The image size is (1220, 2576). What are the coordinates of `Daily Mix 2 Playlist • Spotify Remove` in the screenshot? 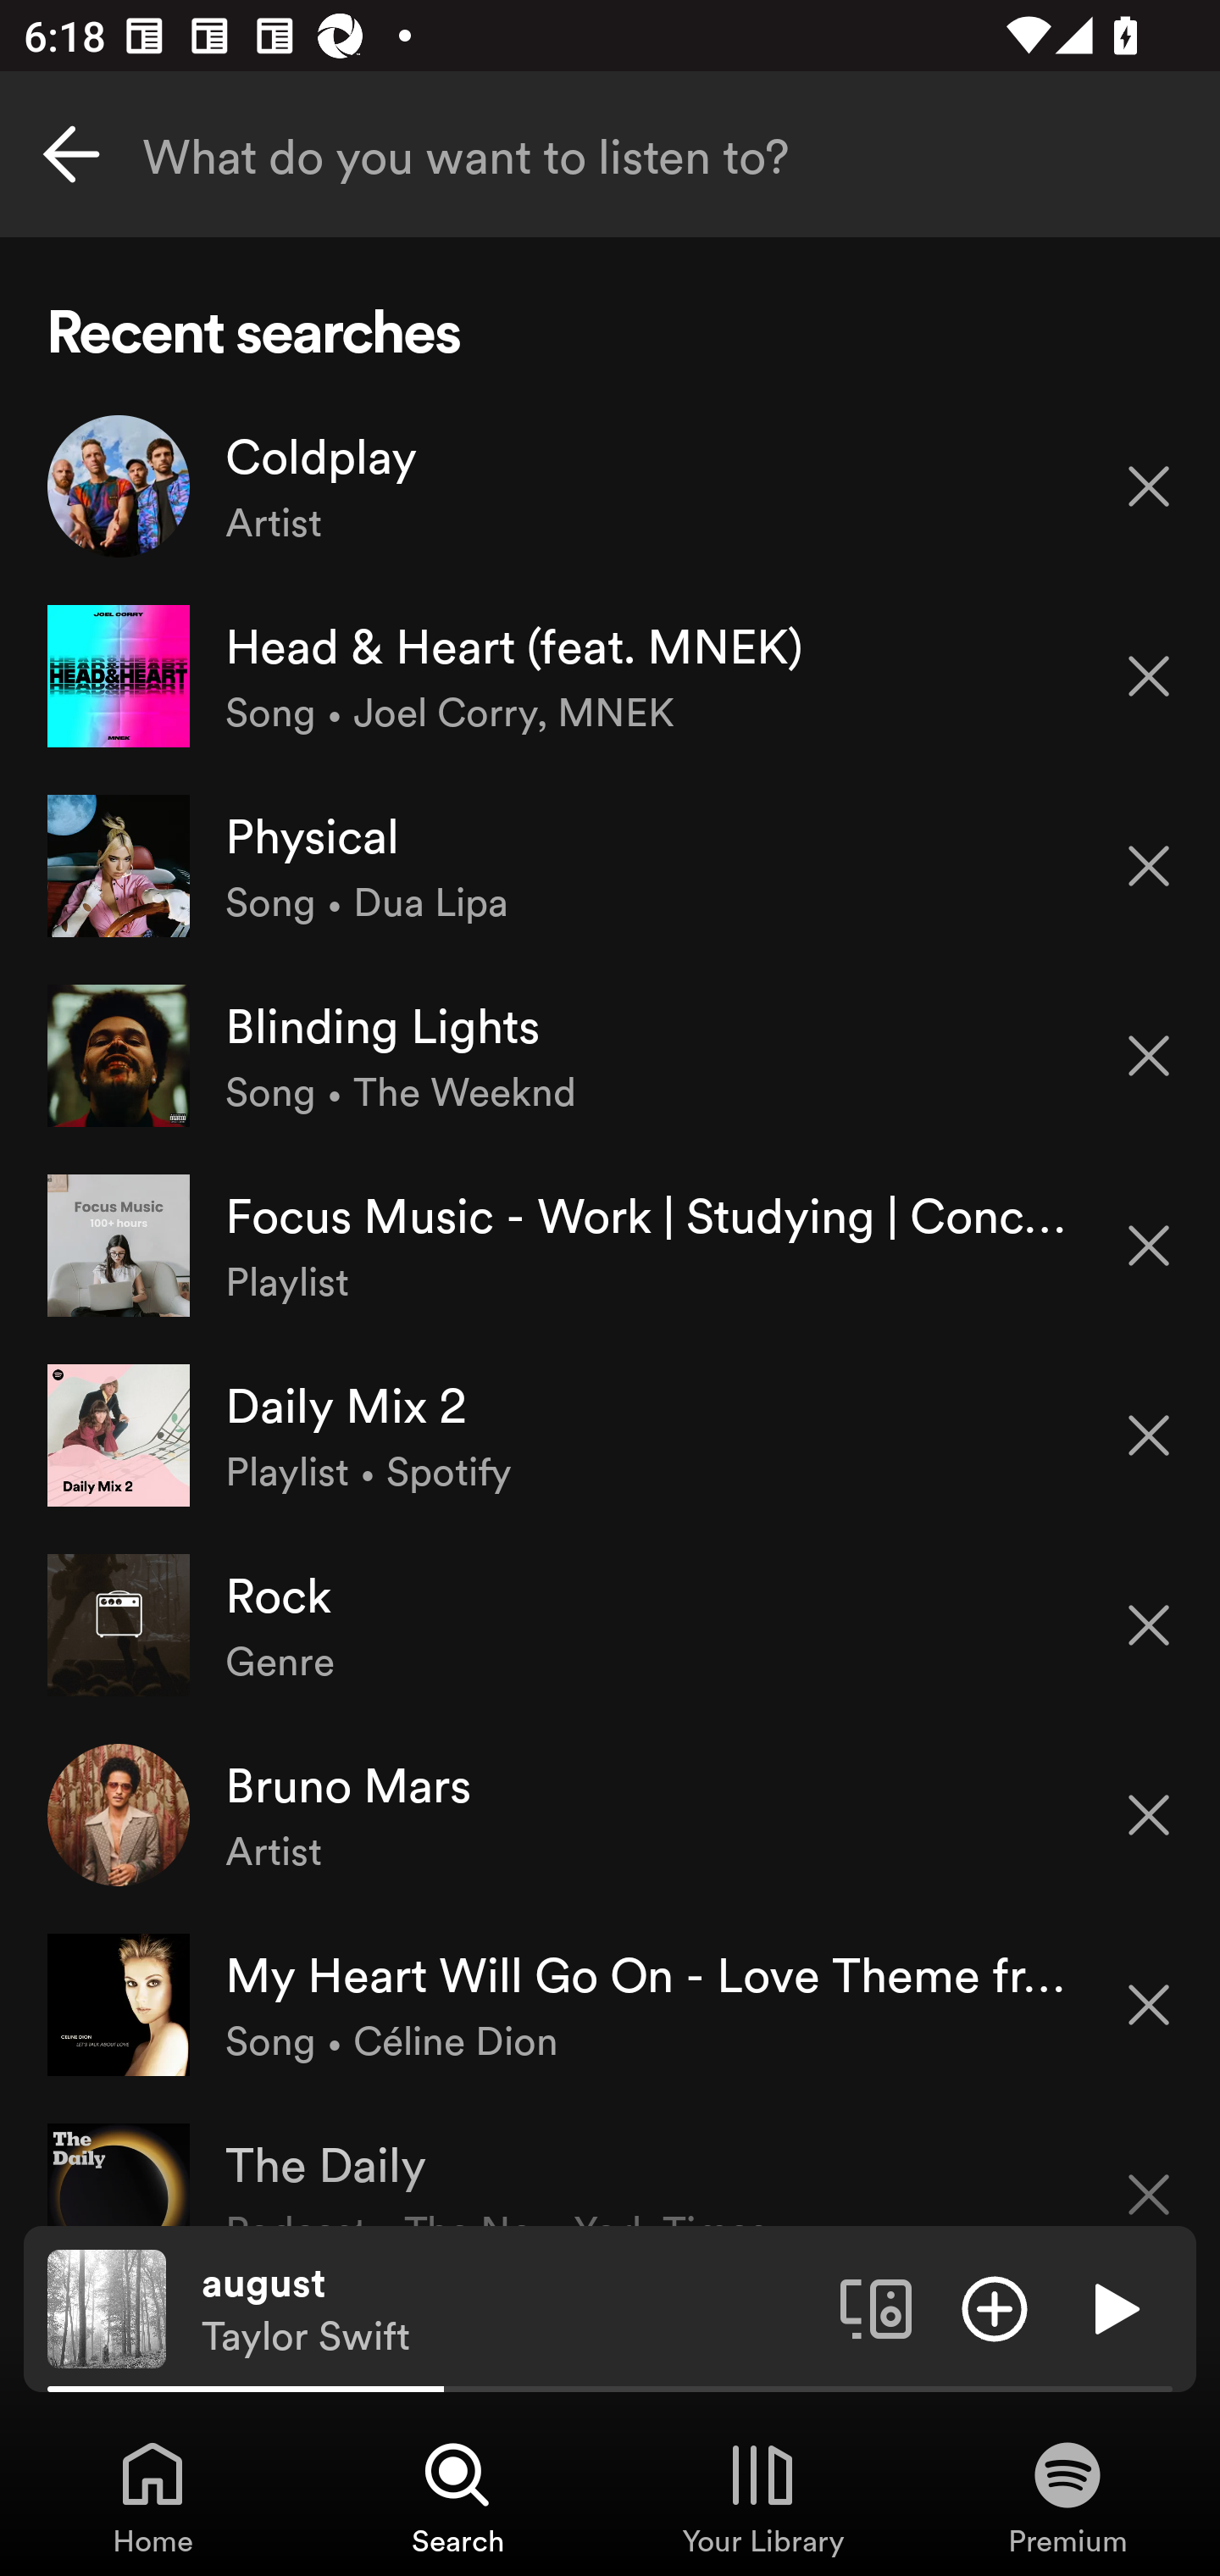 It's located at (610, 1434).